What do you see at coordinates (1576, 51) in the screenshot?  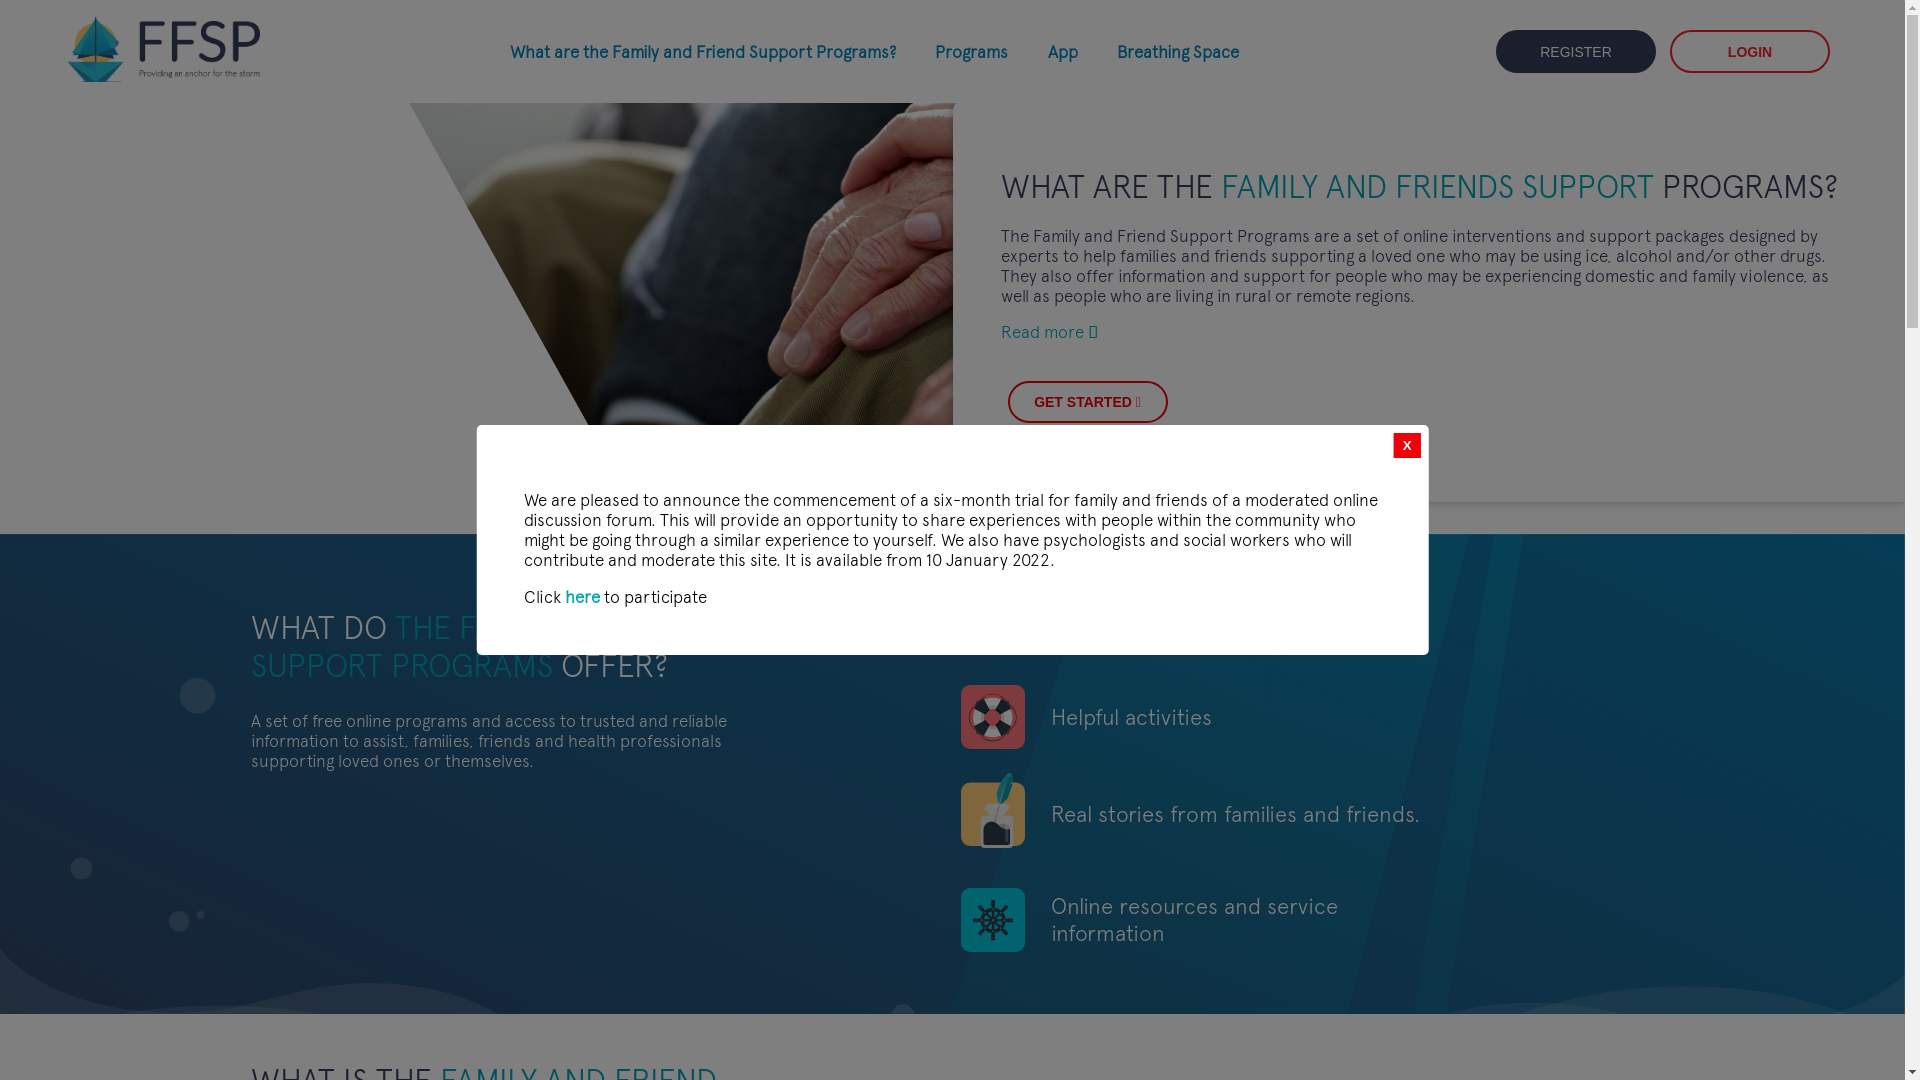 I see `REGISTER` at bounding box center [1576, 51].